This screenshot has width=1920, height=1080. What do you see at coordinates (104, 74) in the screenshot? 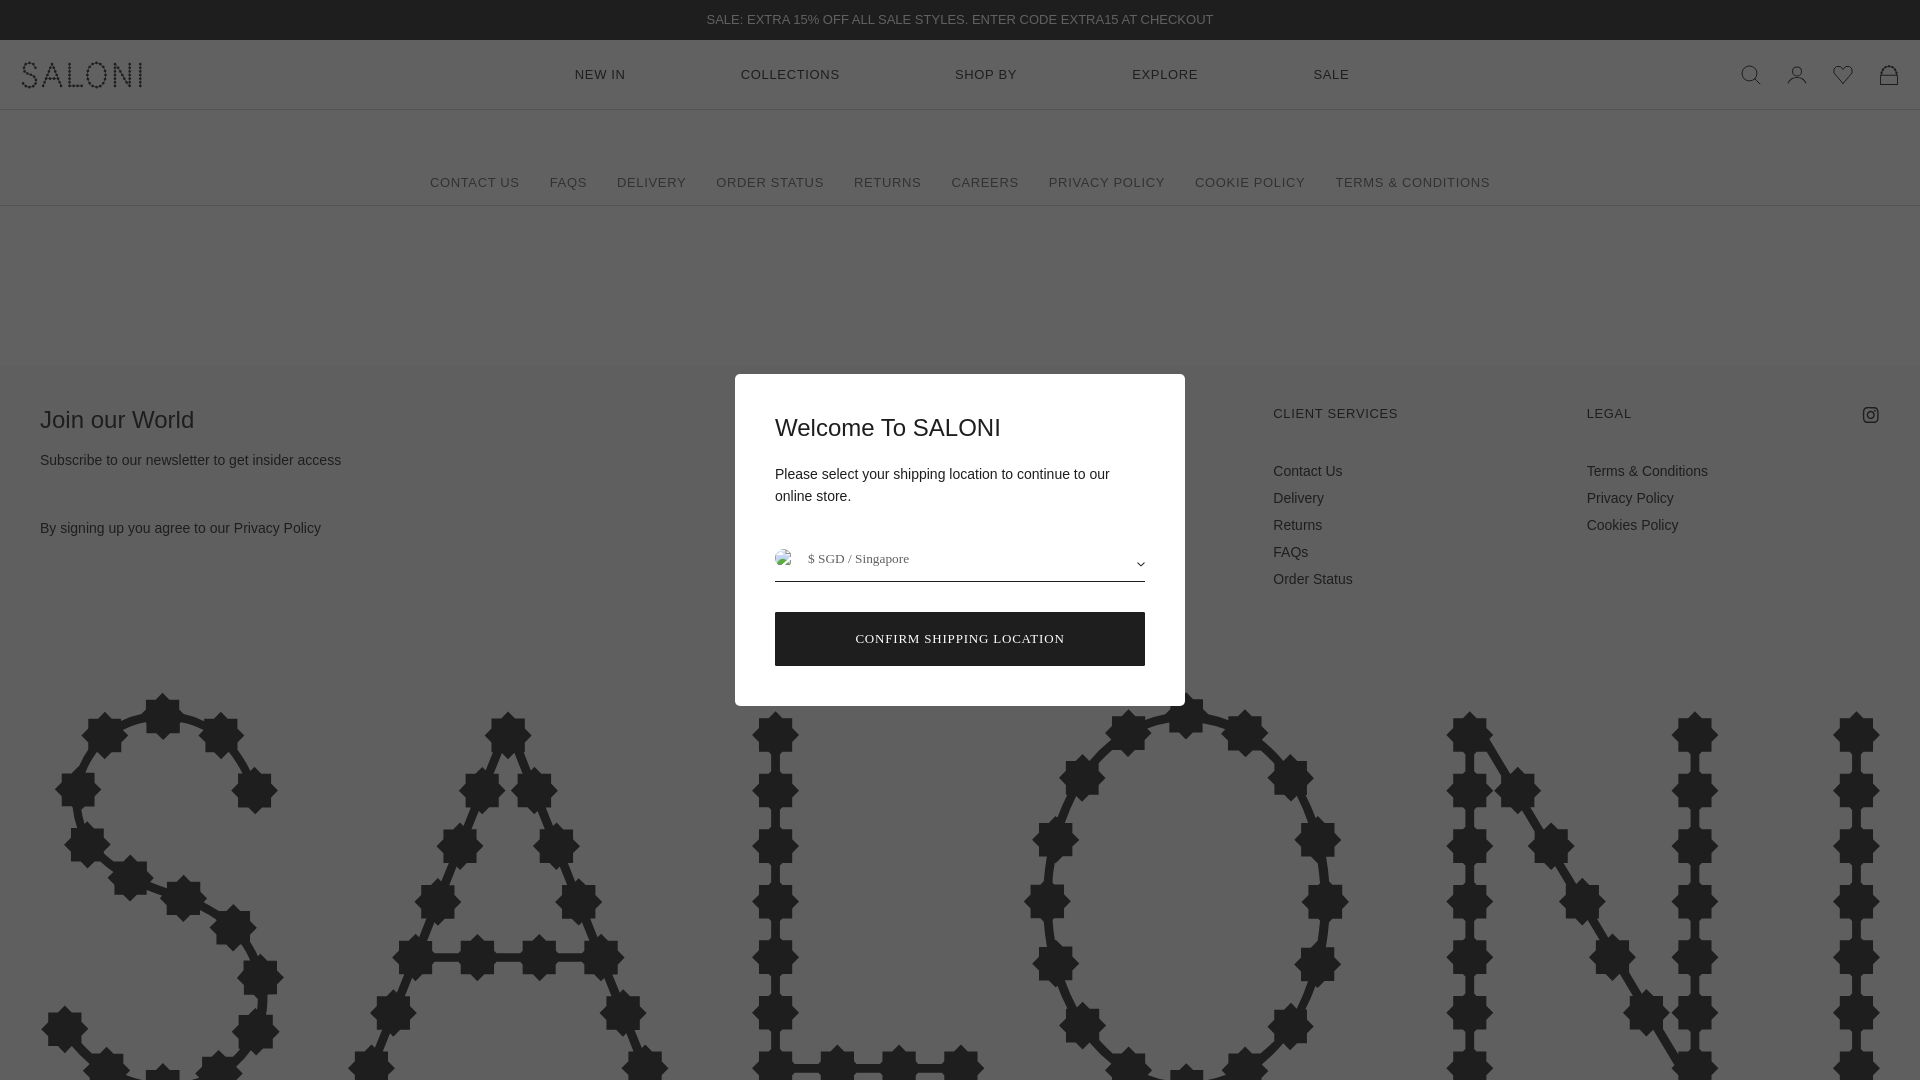
I see `SALONI` at bounding box center [104, 74].